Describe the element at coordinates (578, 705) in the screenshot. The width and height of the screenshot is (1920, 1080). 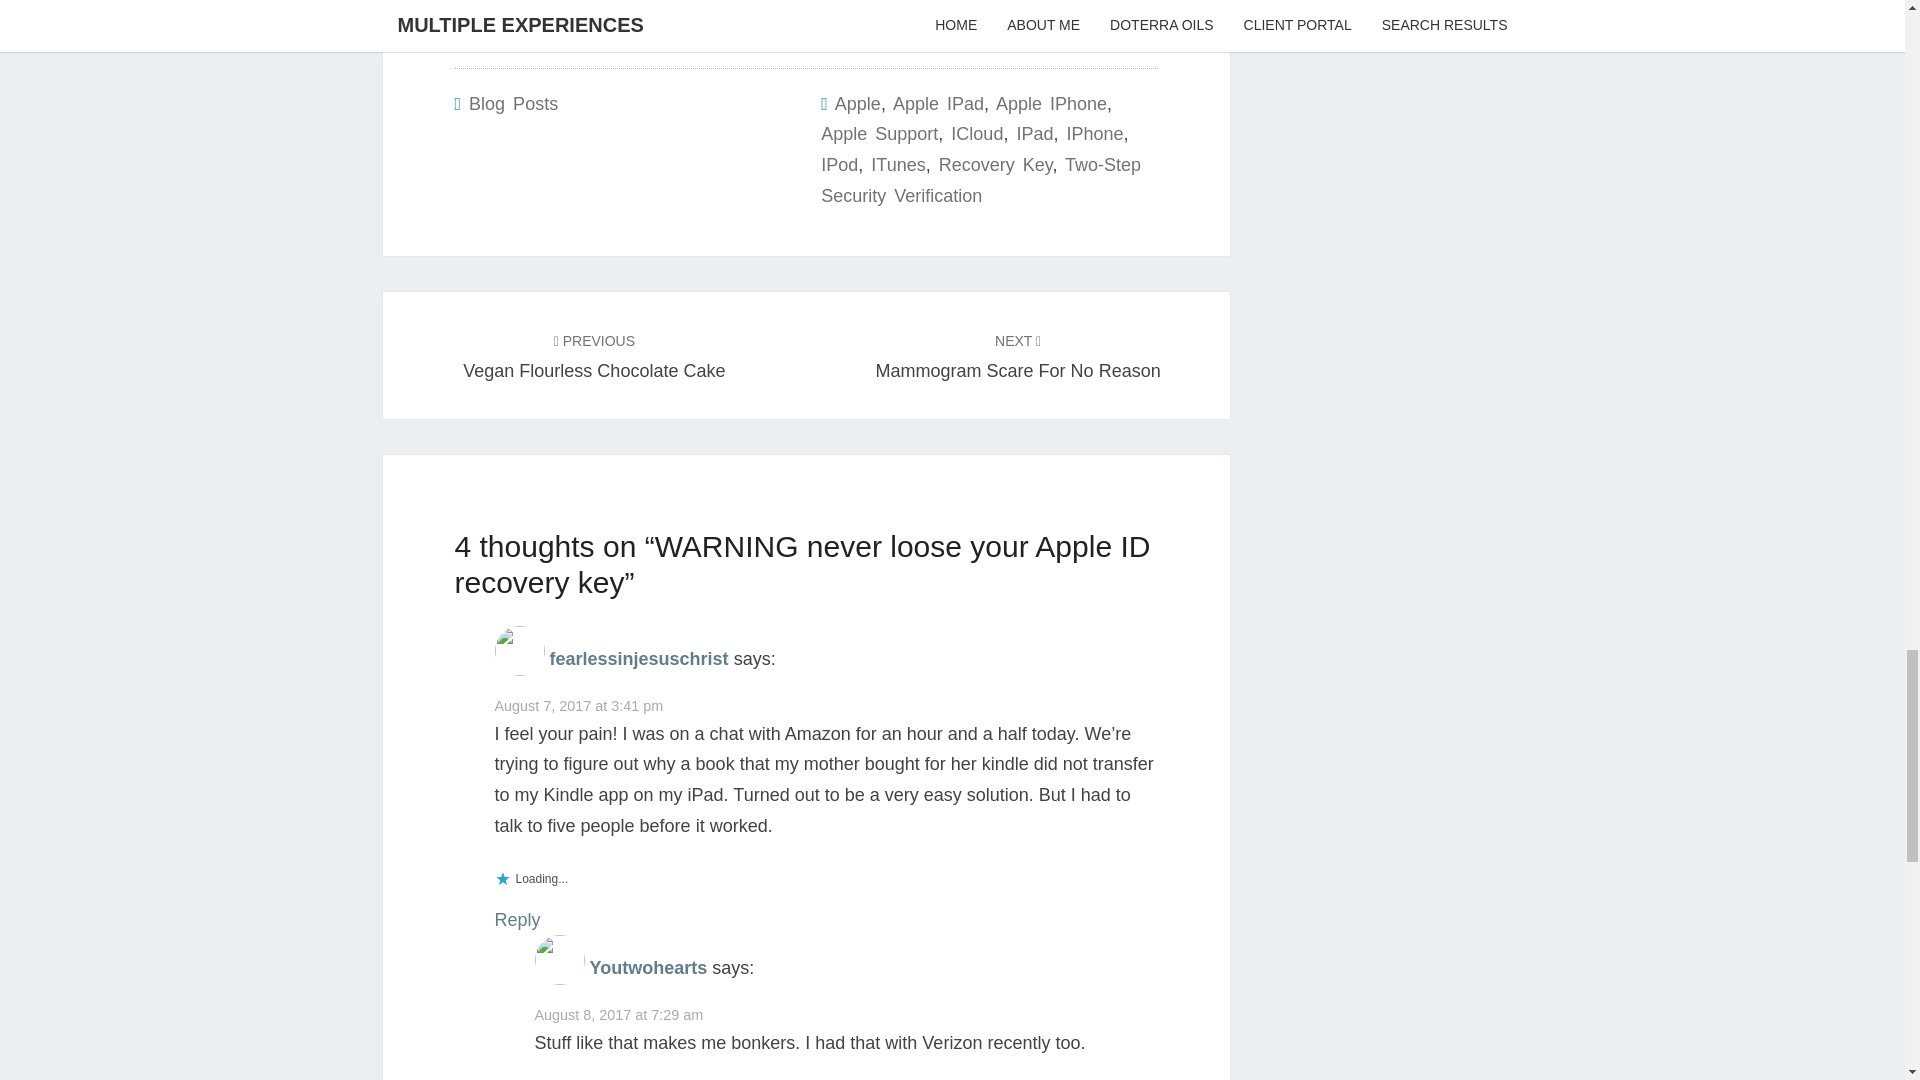
I see `August 7, 2017 at 3:41 pm` at that location.